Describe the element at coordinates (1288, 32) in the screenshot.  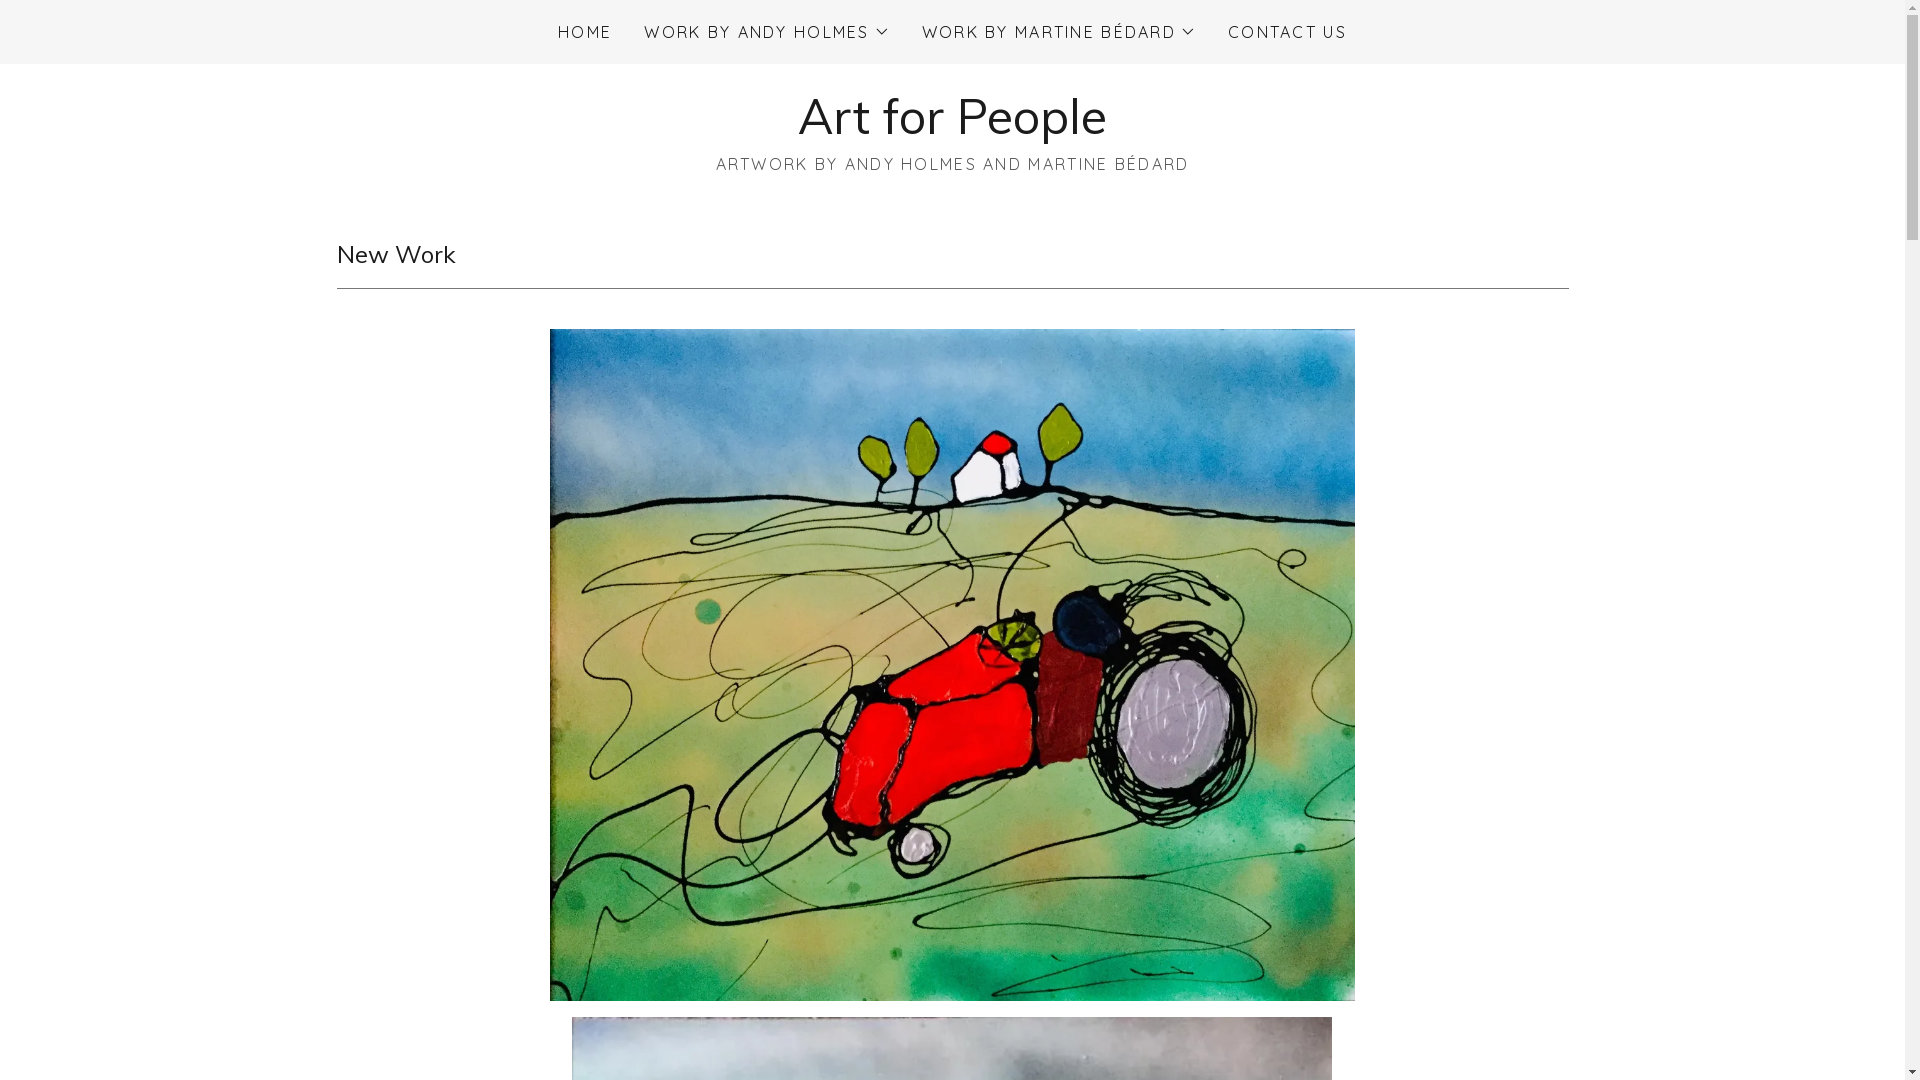
I see `CONTACT US` at that location.